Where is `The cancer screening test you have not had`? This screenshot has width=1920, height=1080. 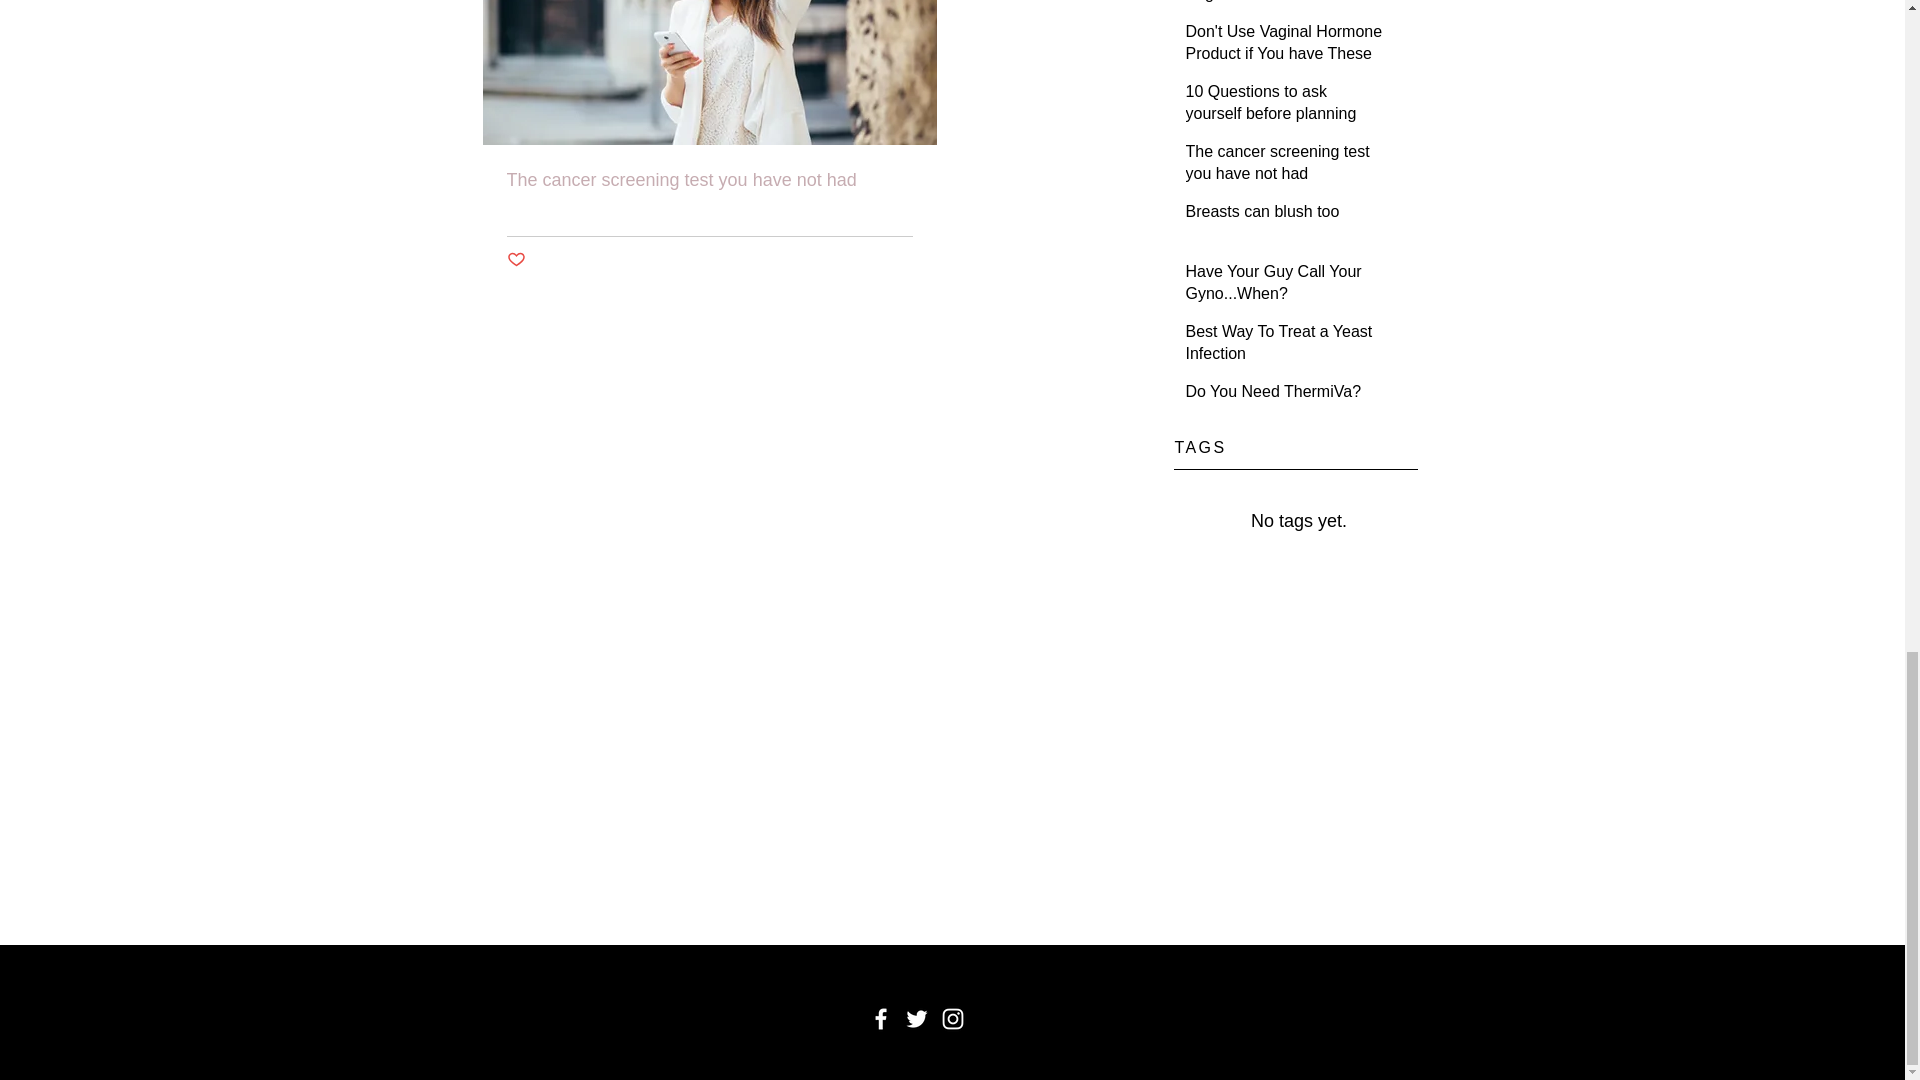
The cancer screening test you have not had is located at coordinates (709, 180).